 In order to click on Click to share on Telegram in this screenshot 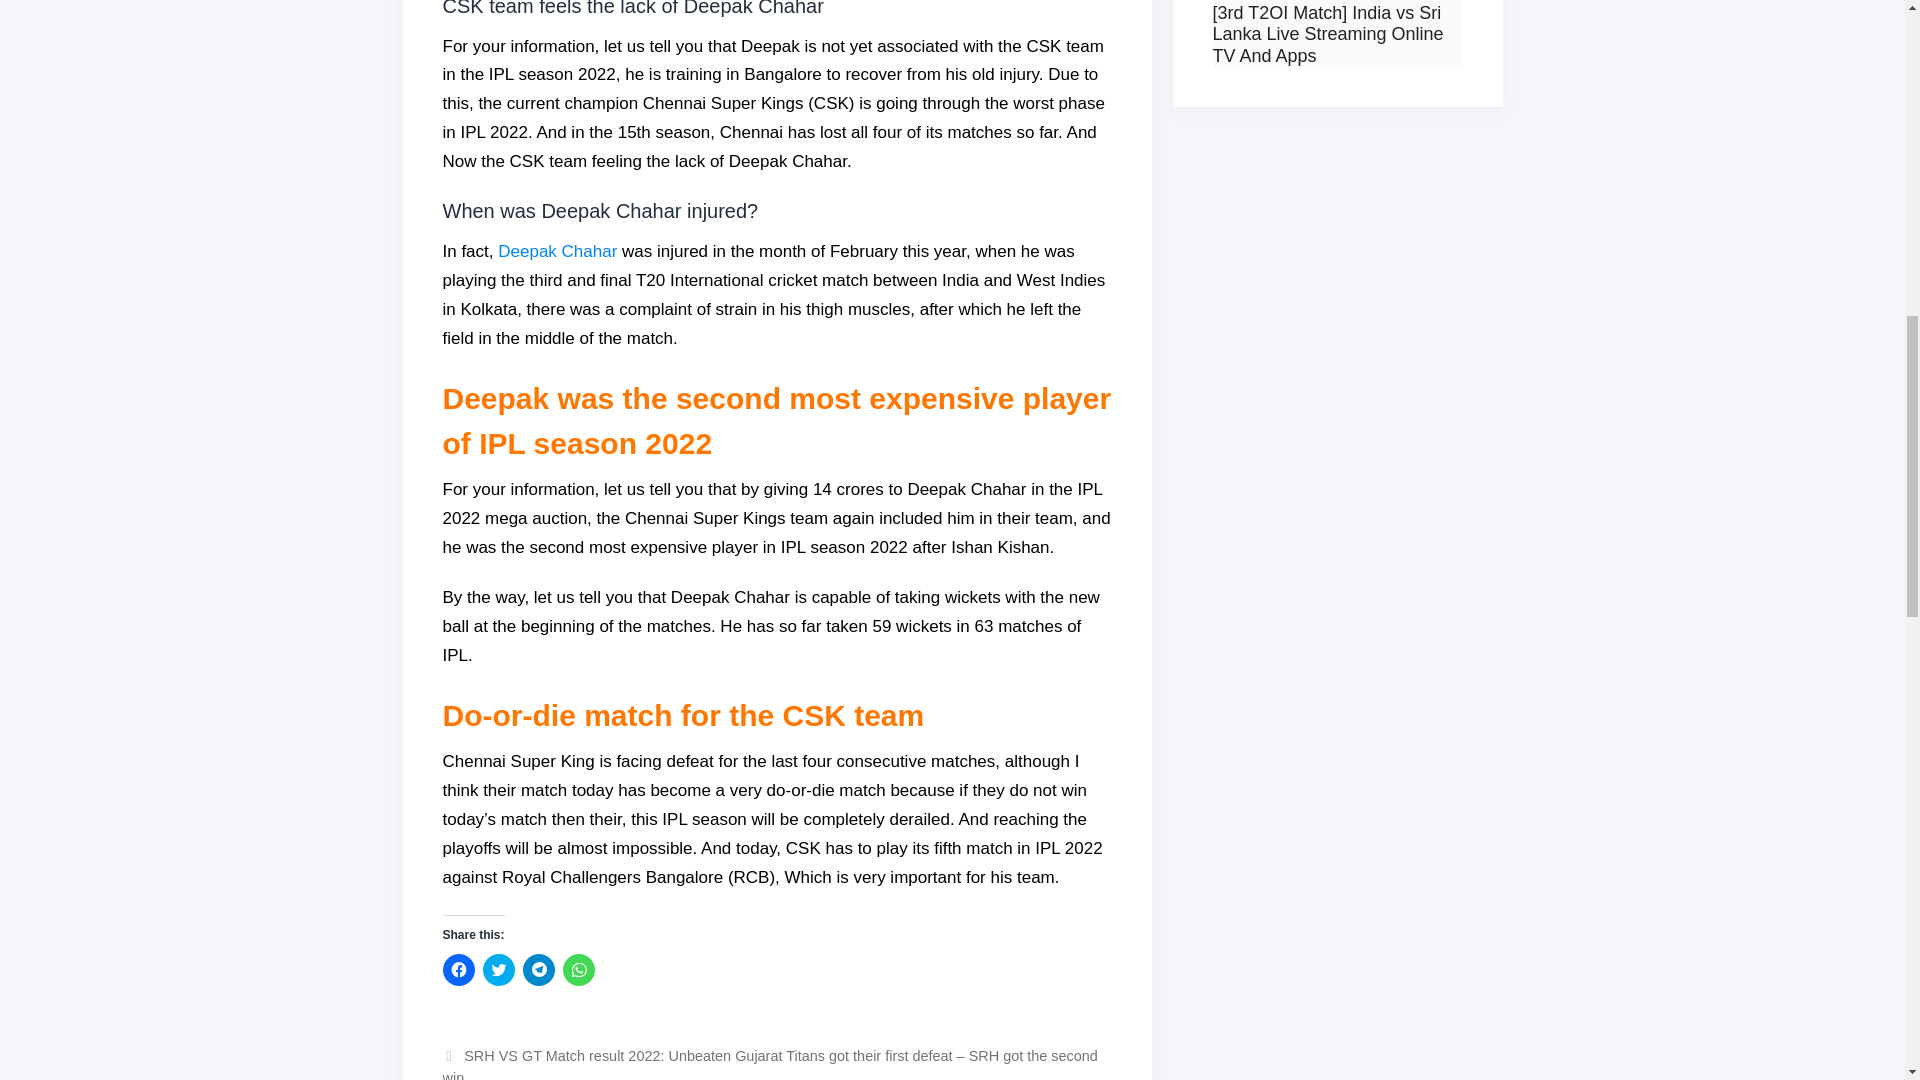, I will do `click(538, 970)`.